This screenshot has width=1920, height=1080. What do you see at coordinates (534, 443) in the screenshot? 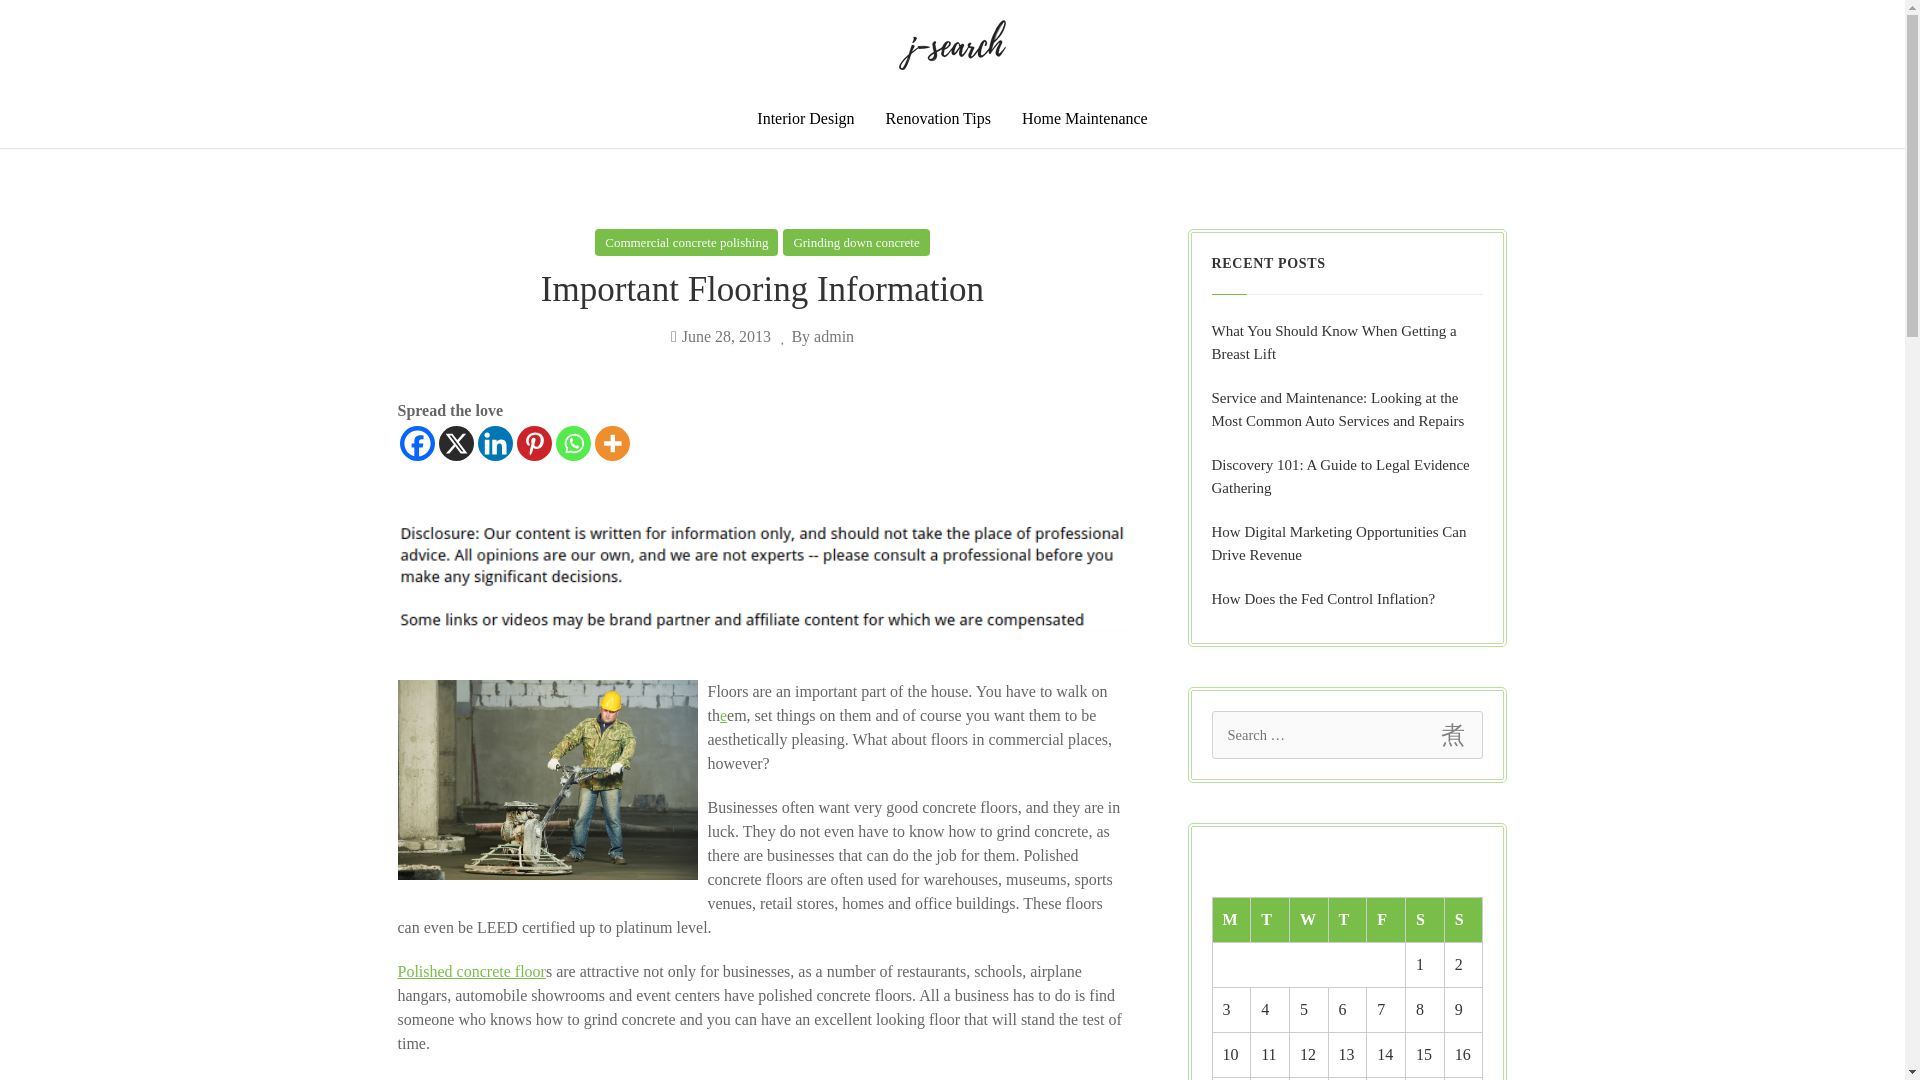
I see `Pinterest` at bounding box center [534, 443].